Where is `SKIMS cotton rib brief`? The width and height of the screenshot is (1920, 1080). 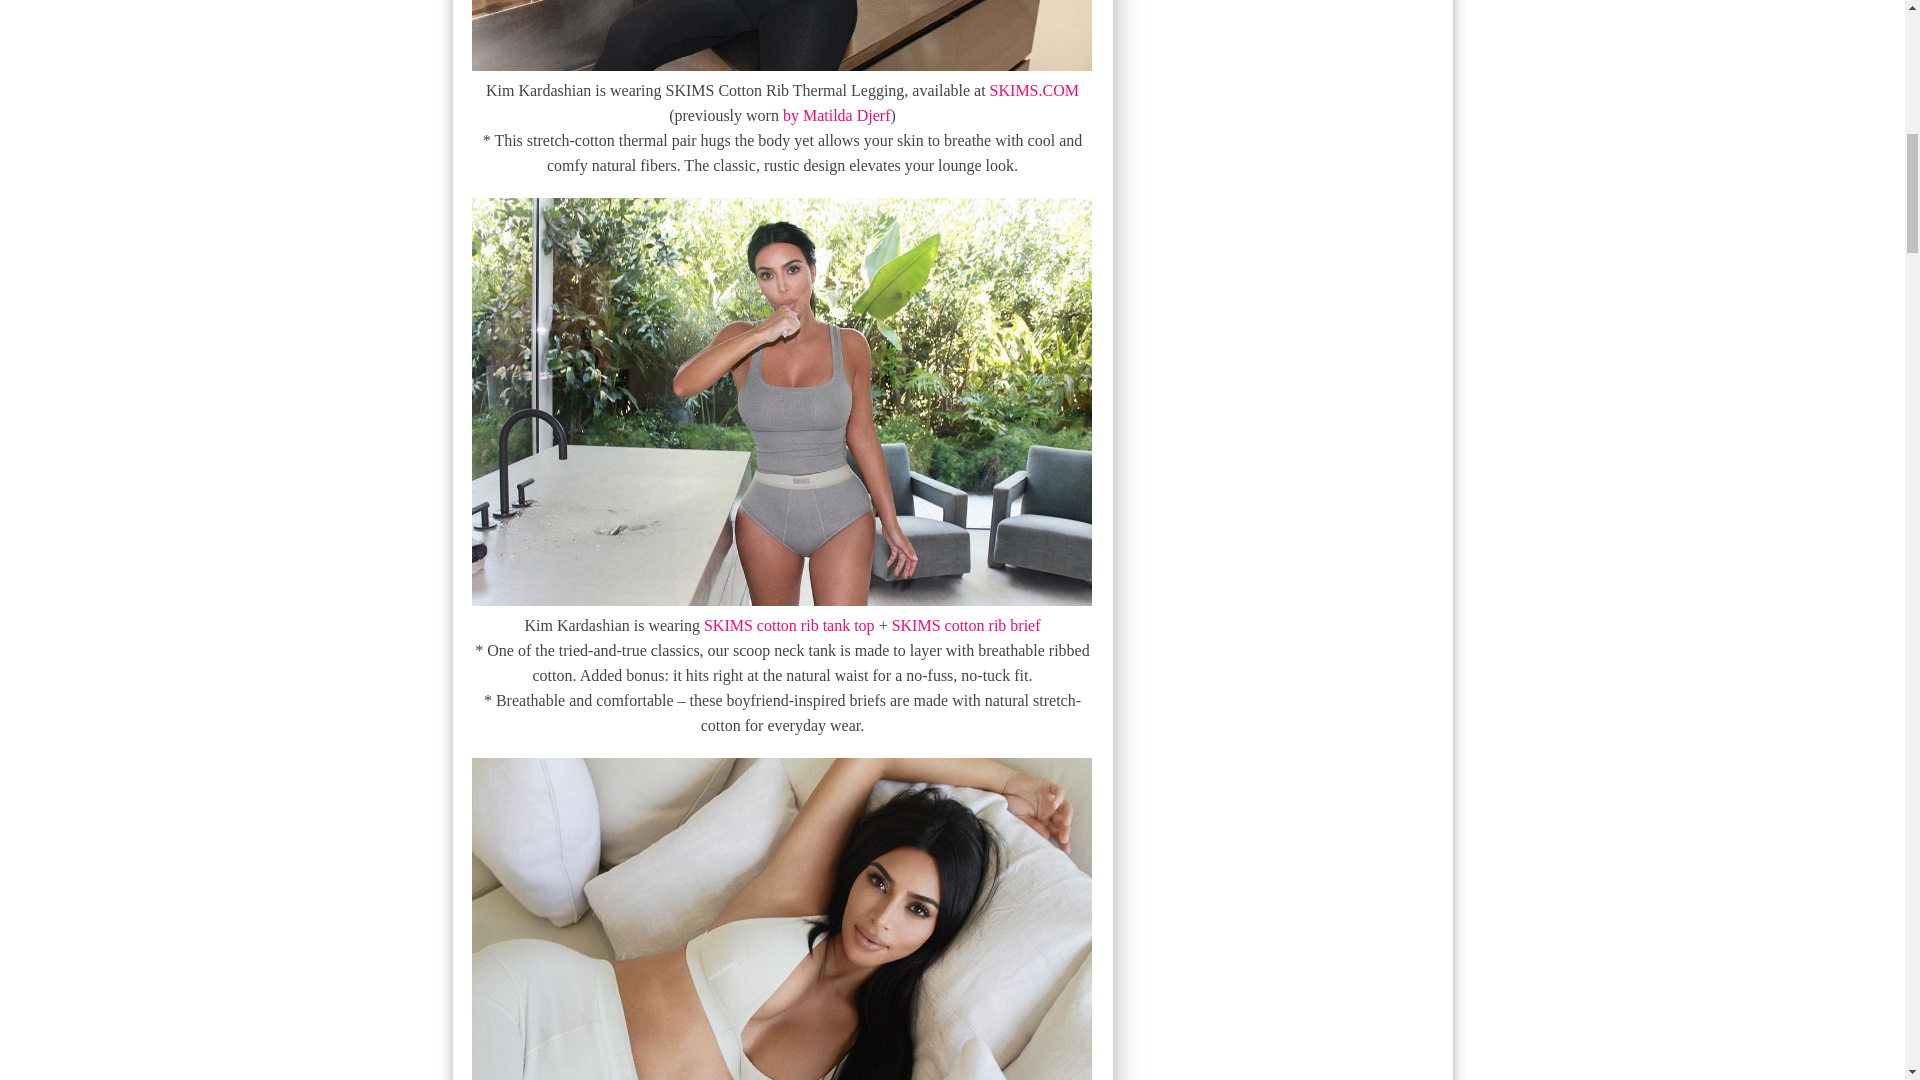
SKIMS cotton rib brief is located at coordinates (966, 624).